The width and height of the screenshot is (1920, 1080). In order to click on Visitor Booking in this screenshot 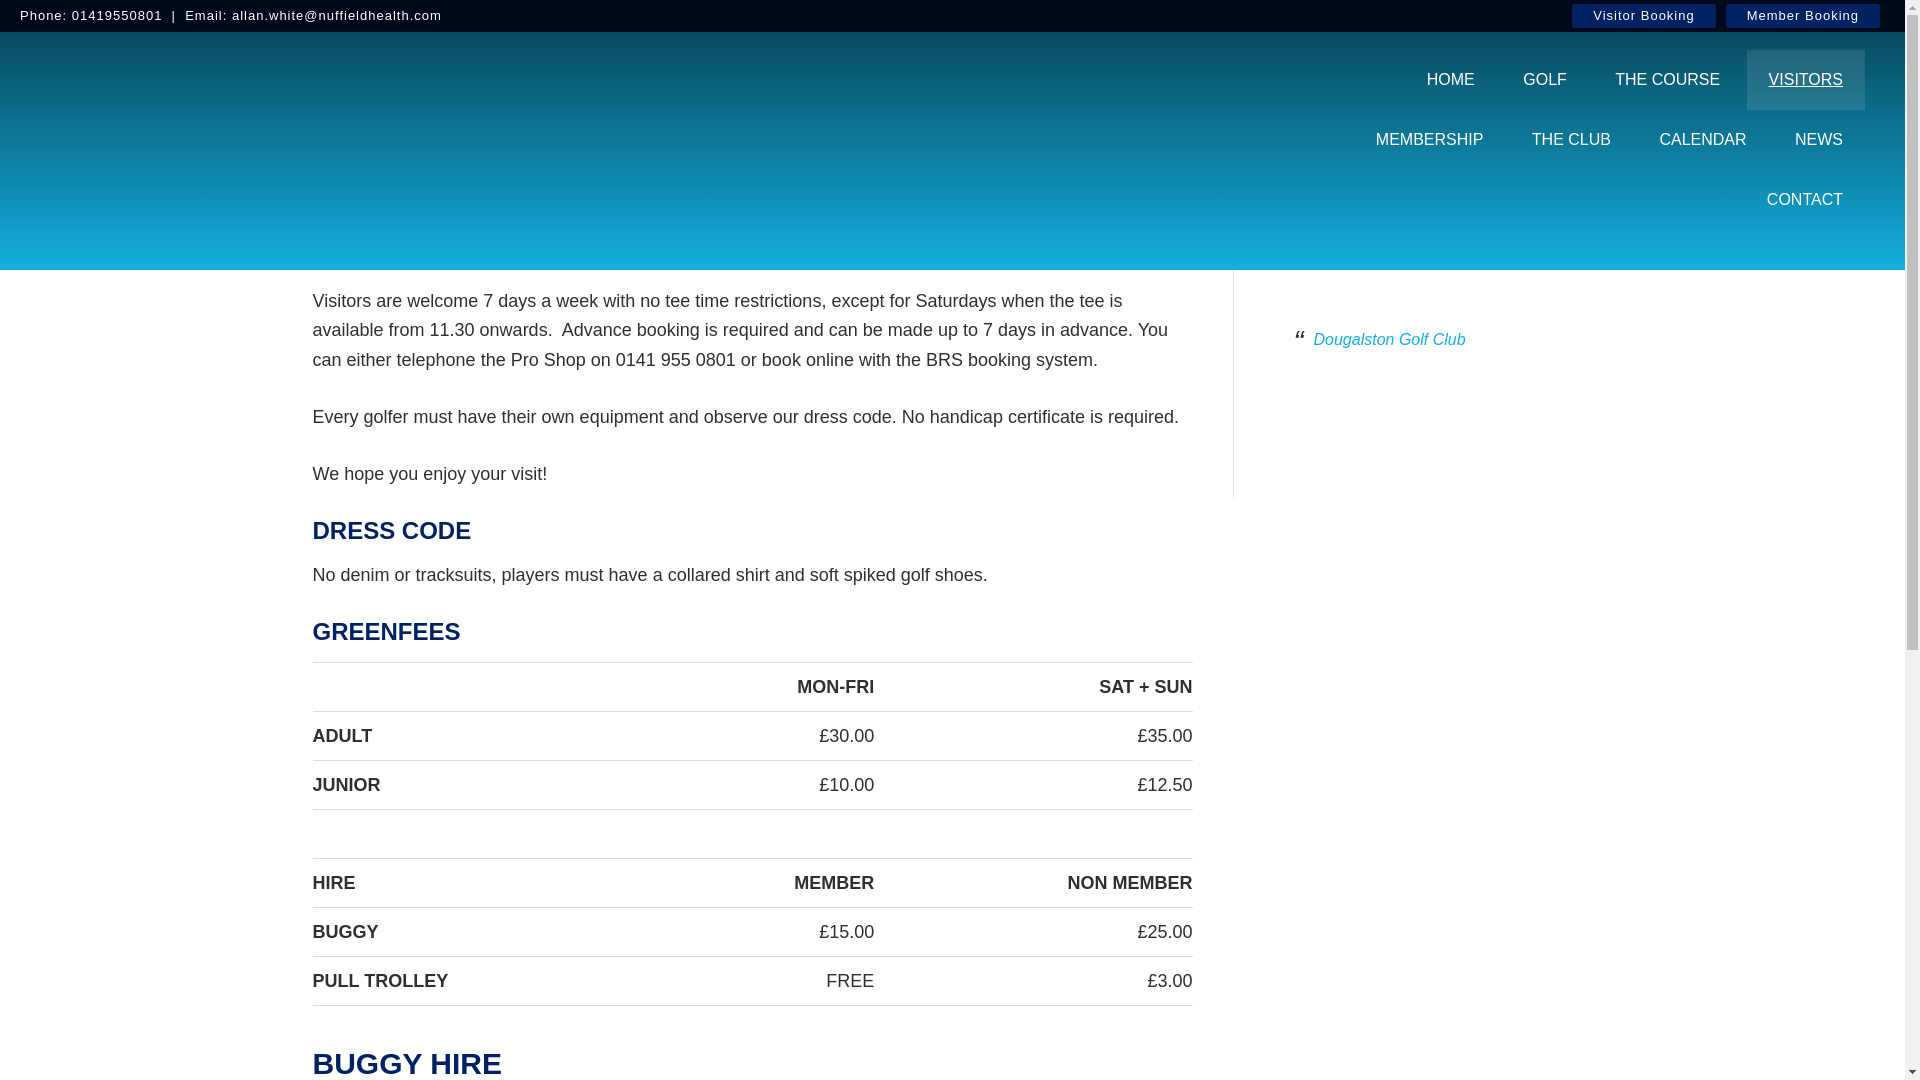, I will do `click(1643, 16)`.